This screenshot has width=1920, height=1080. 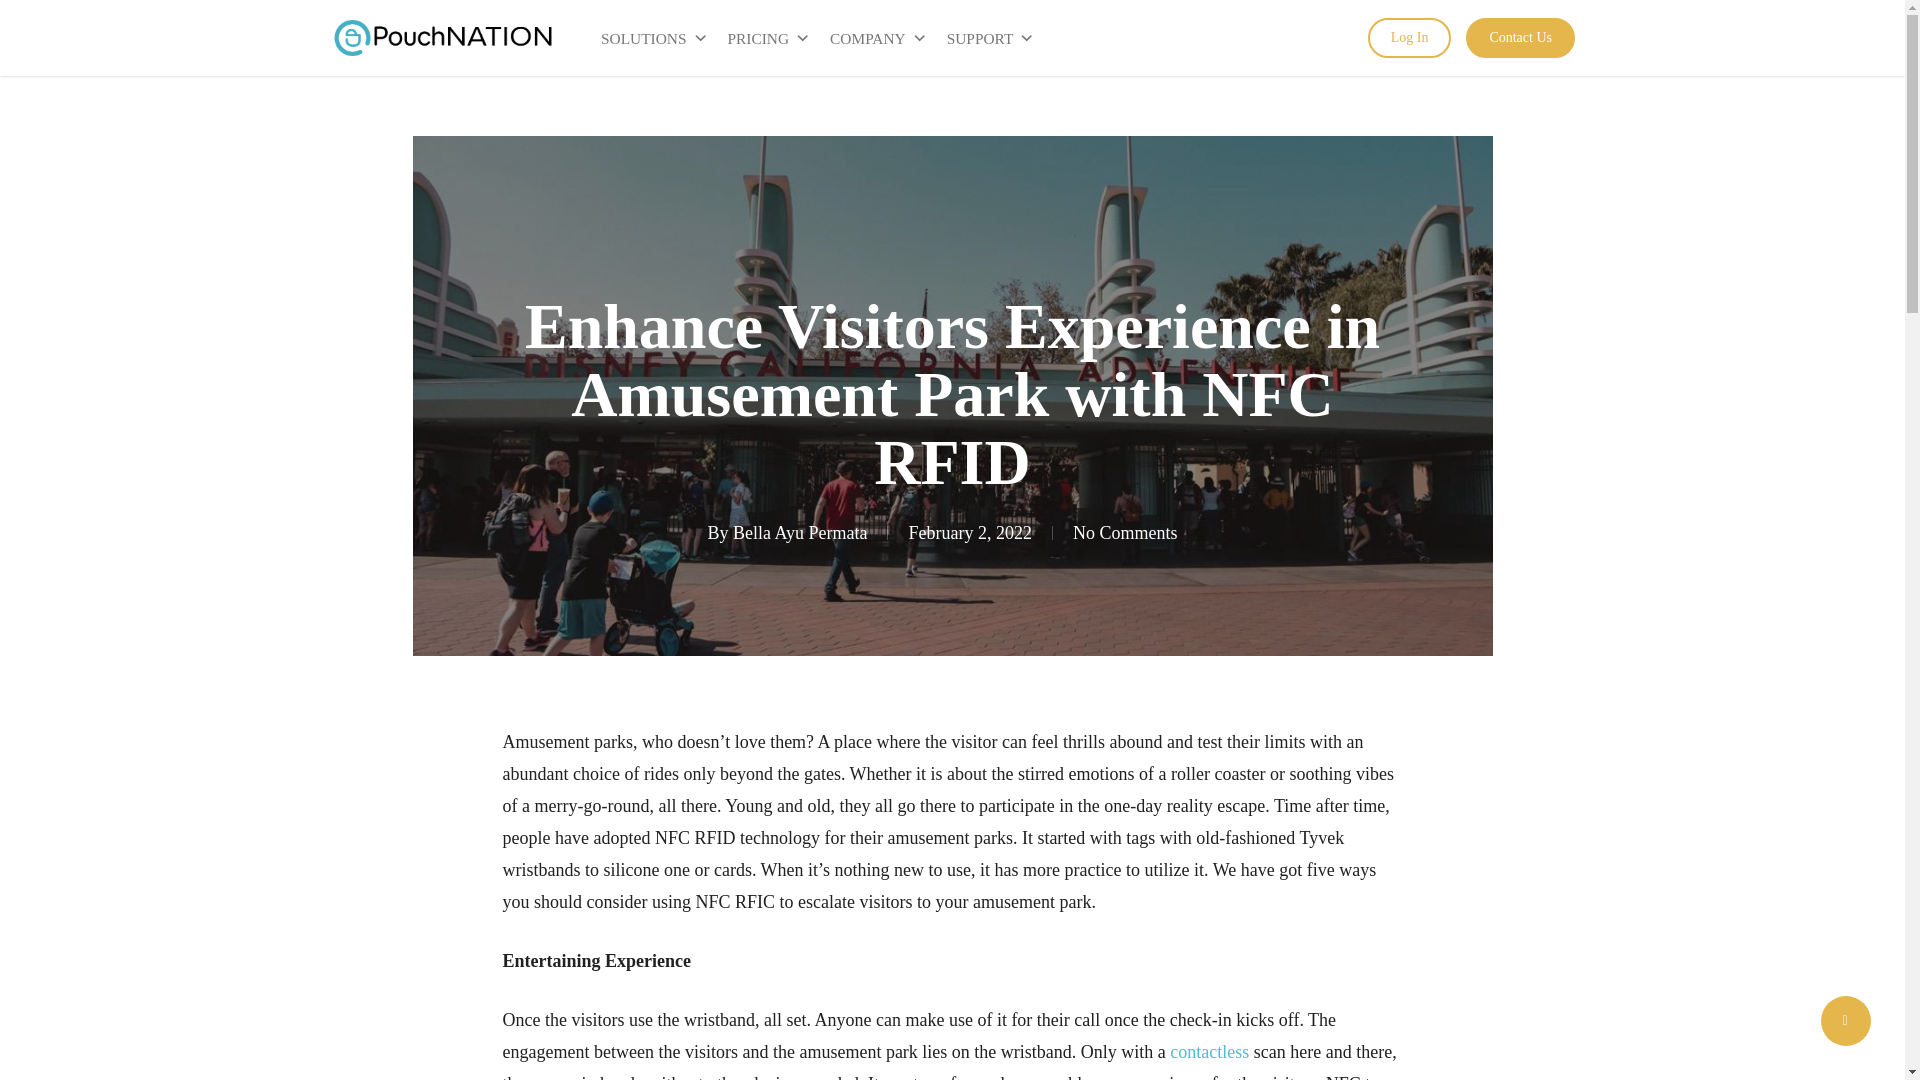 I want to click on SUPPORT, so click(x=990, y=39).